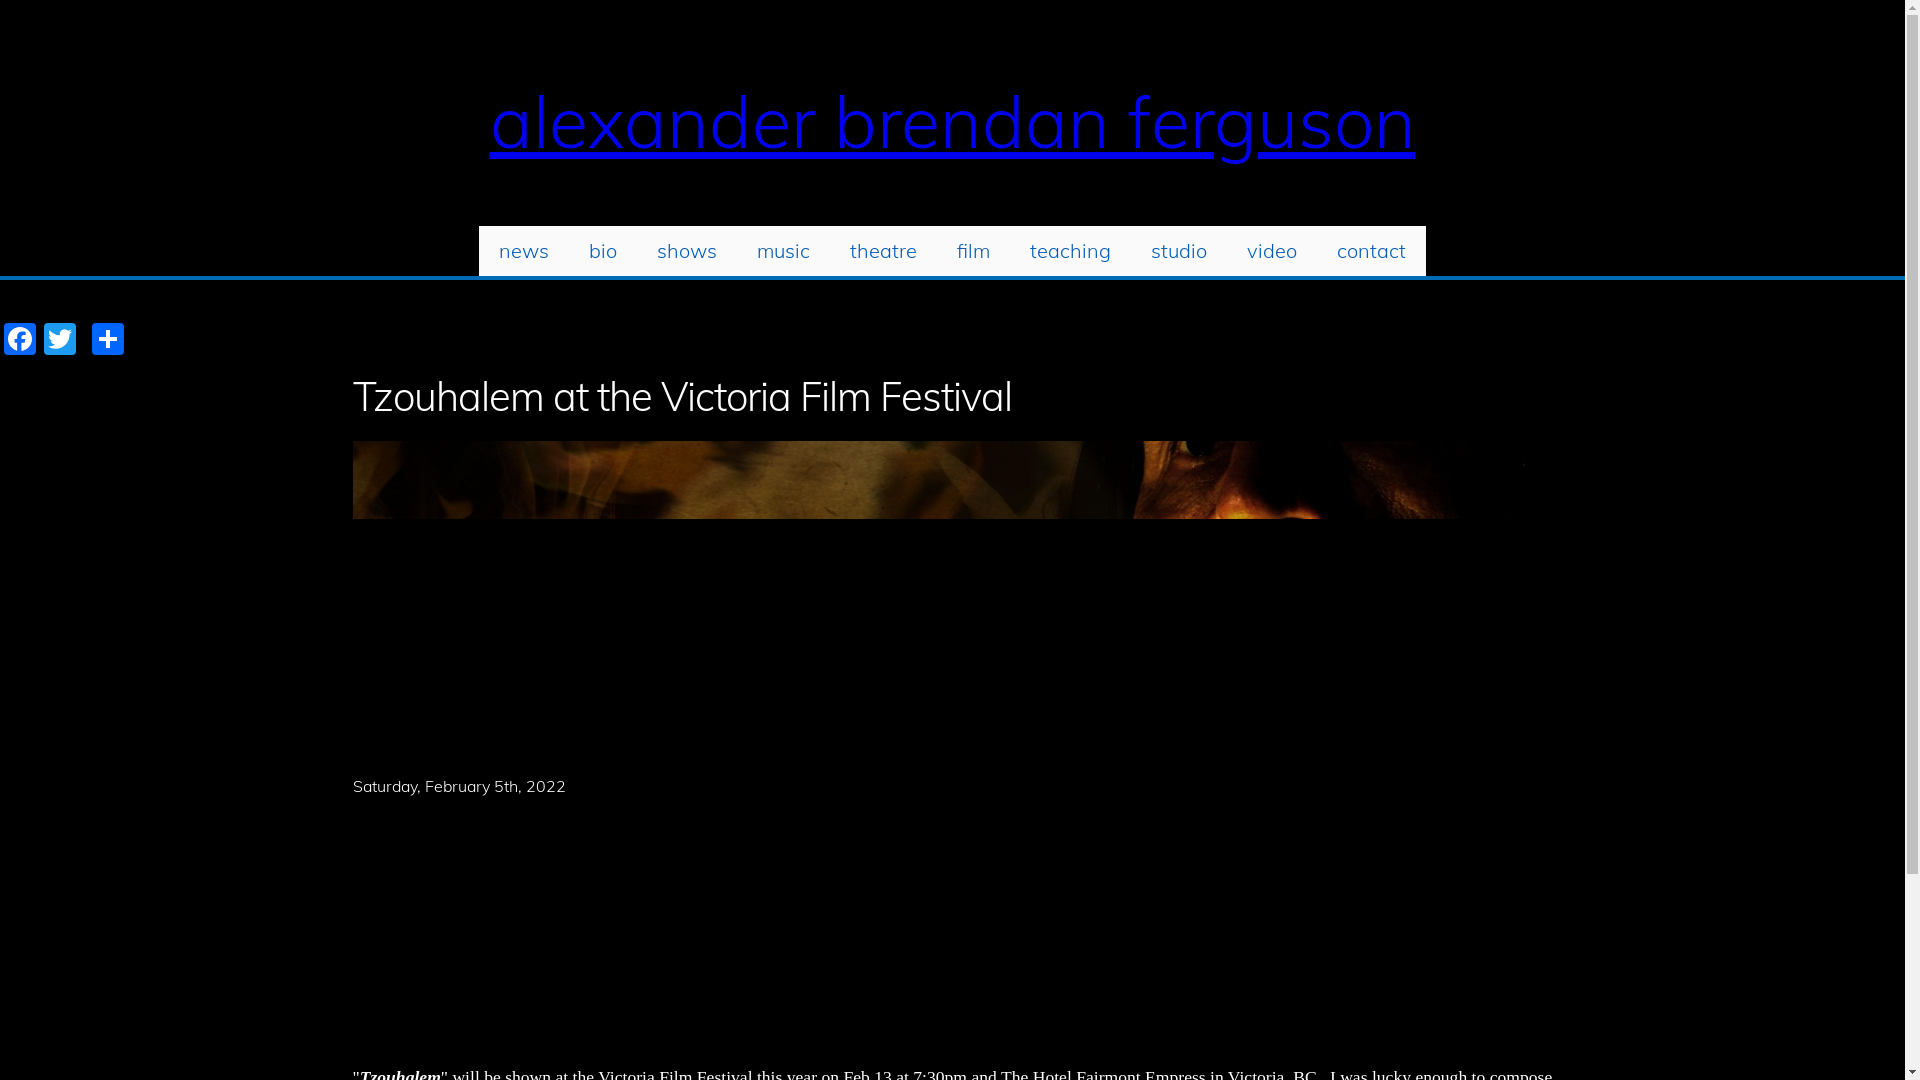 This screenshot has height=1080, width=1920. I want to click on Skip to main content, so click(0, 0).